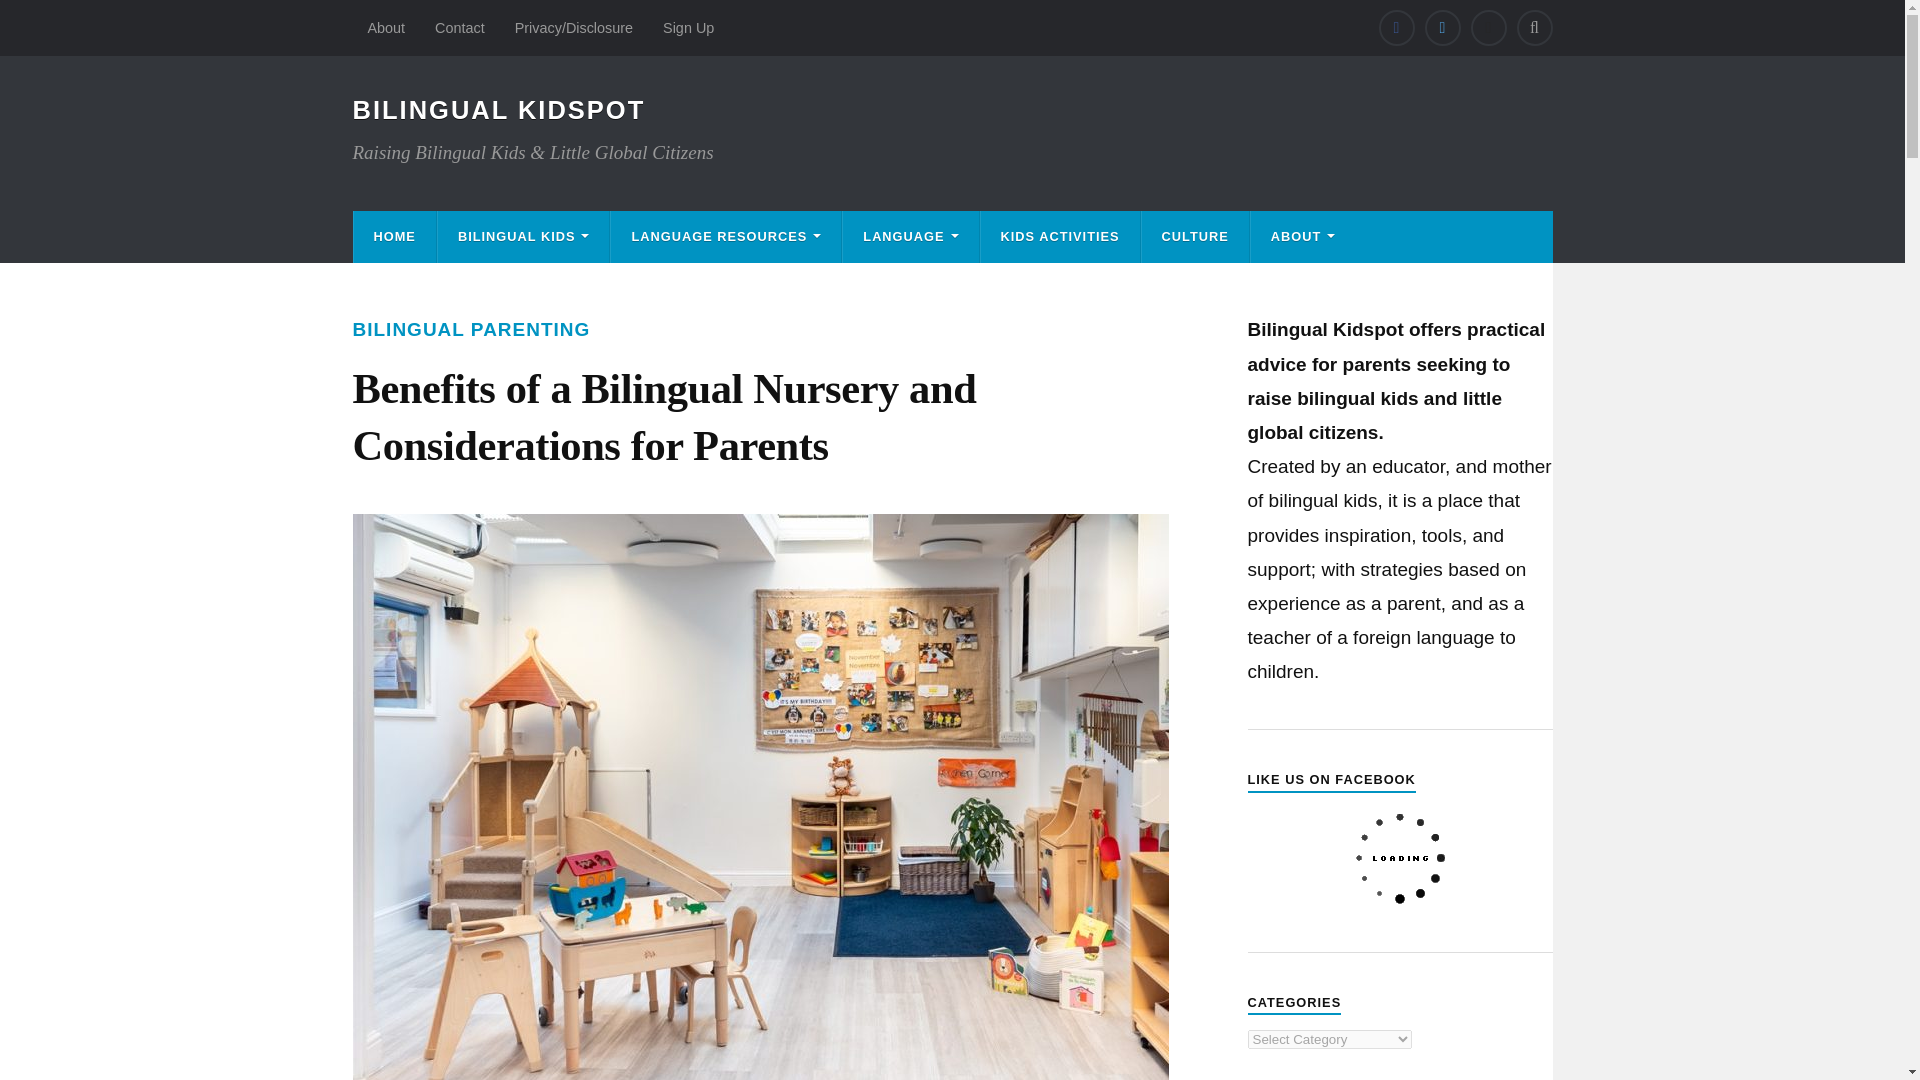  Describe the element at coordinates (498, 110) in the screenshot. I see `BILINGUAL KIDSPOT` at that location.